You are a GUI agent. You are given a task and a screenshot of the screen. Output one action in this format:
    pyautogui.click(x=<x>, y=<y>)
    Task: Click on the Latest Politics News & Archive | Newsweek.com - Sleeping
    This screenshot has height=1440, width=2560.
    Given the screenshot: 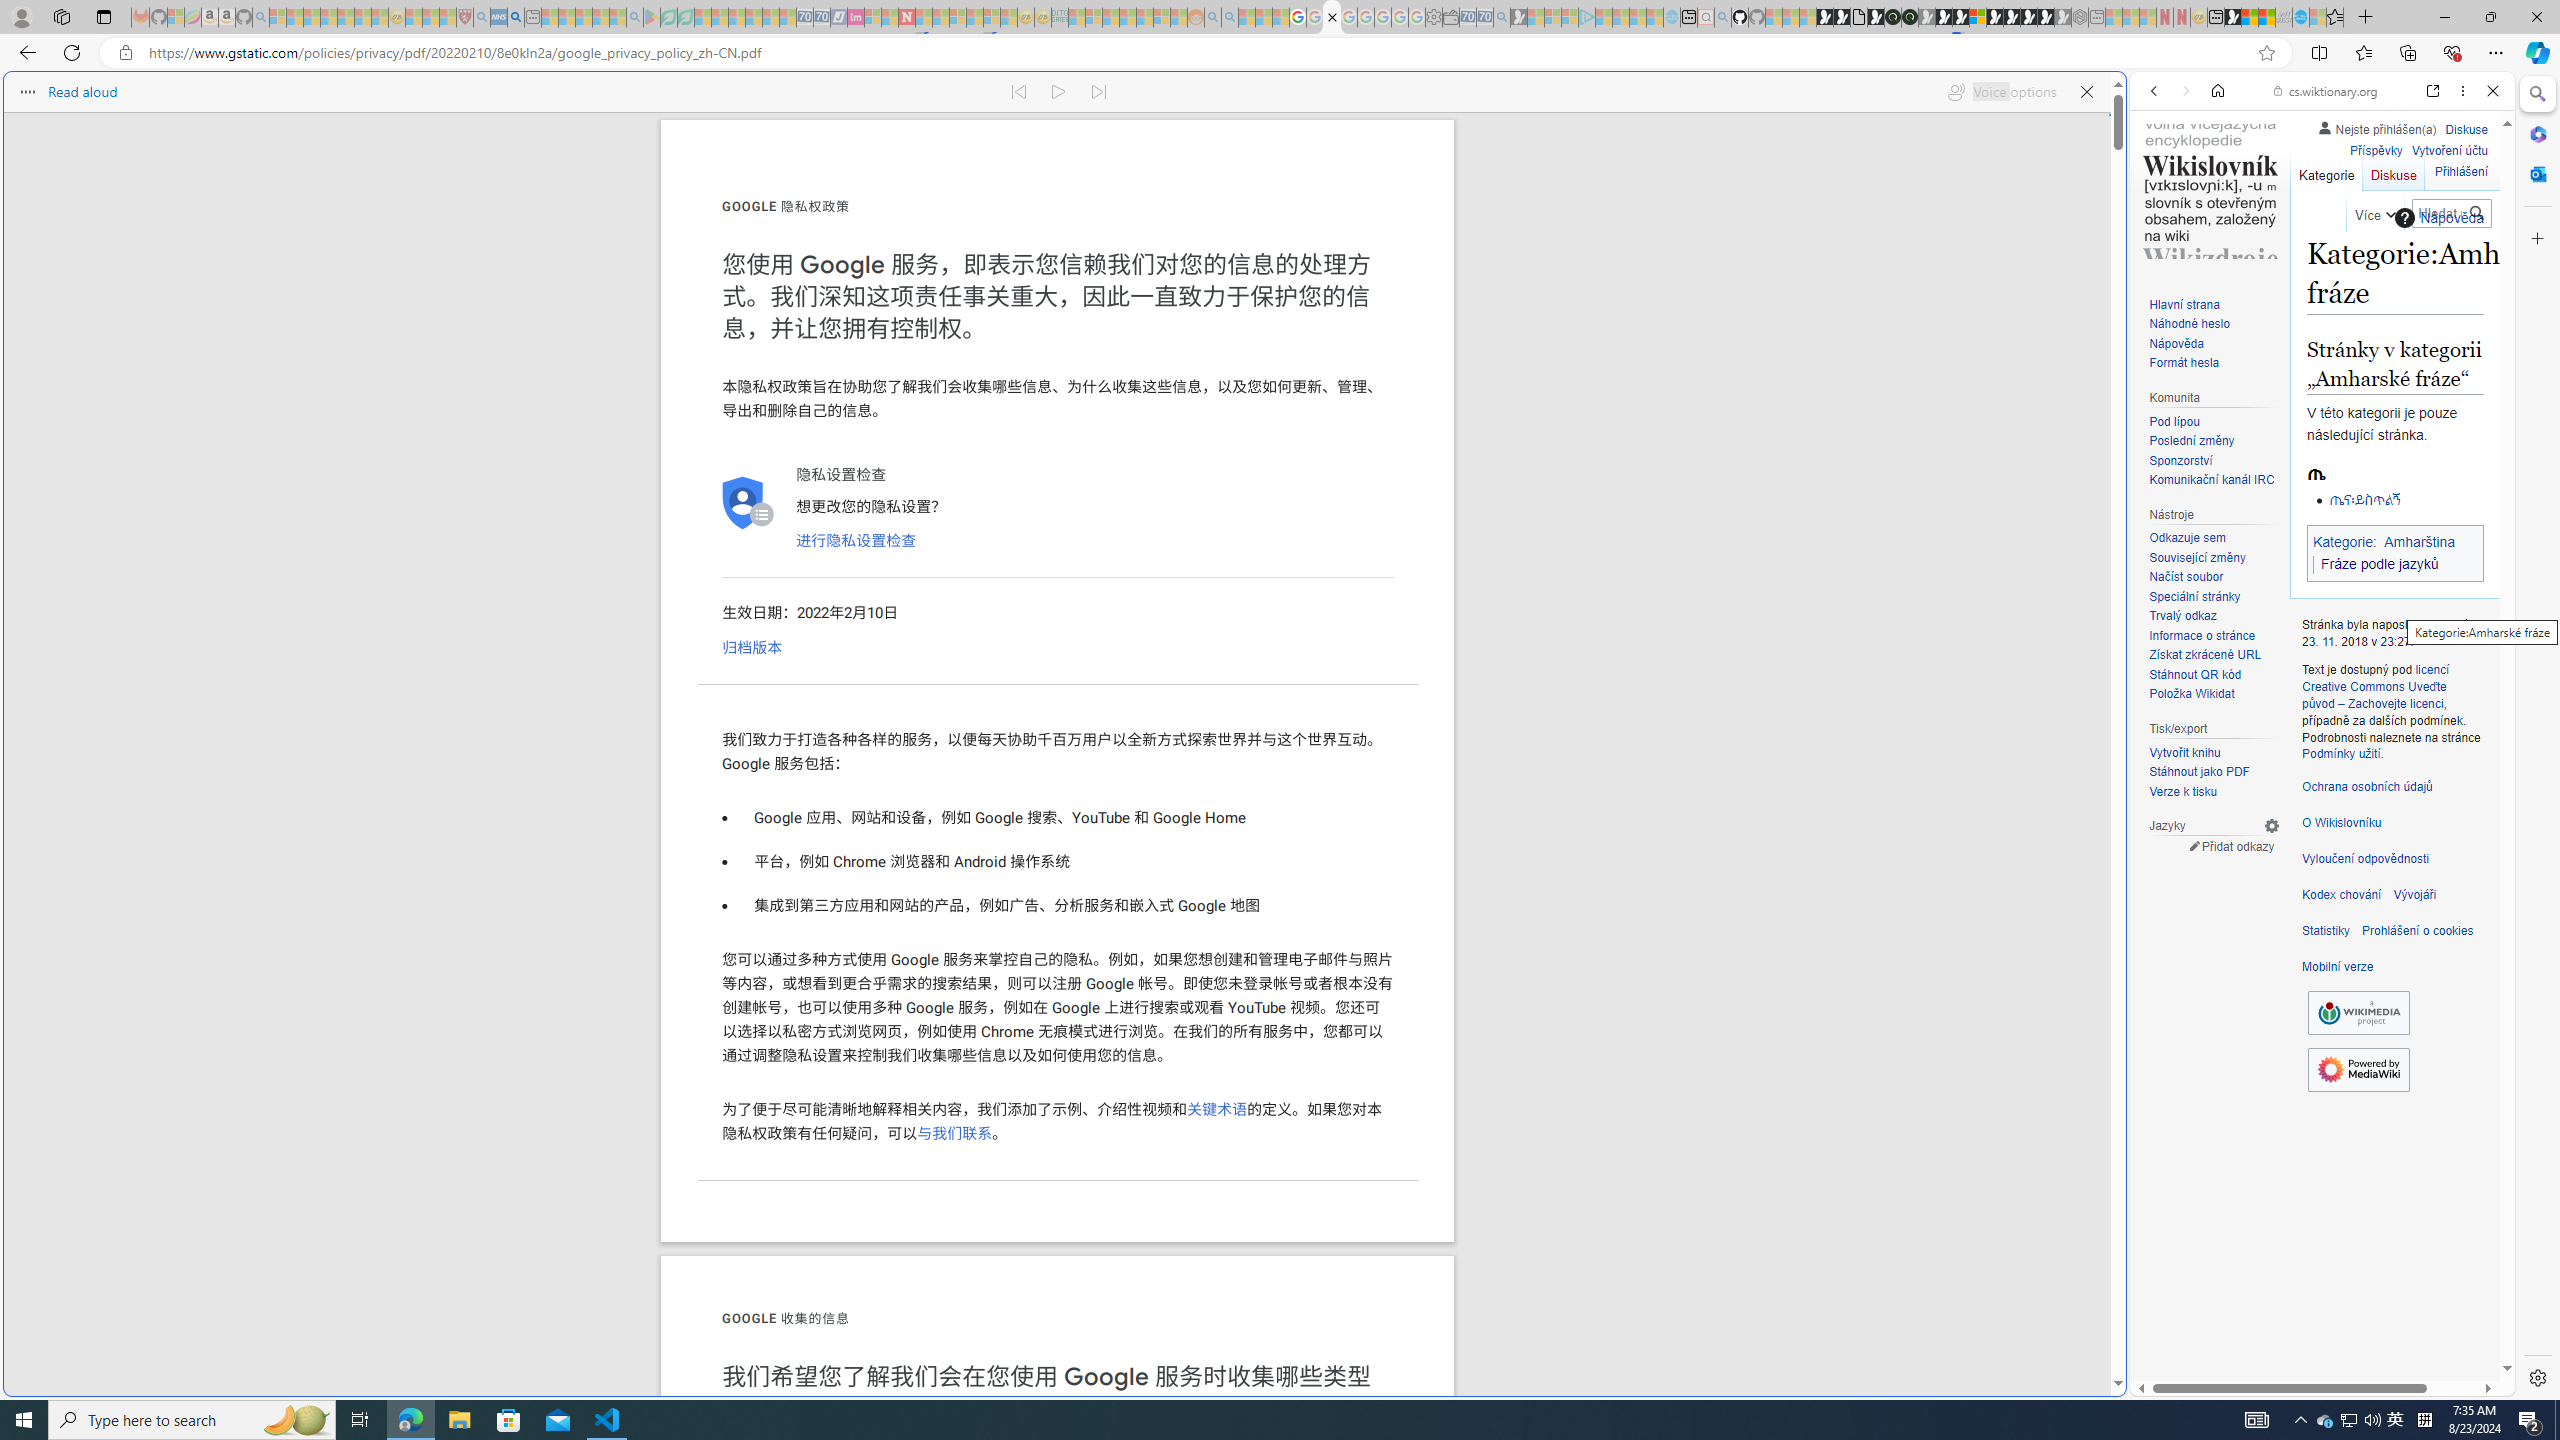 What is the action you would take?
    pyautogui.click(x=907, y=17)
    